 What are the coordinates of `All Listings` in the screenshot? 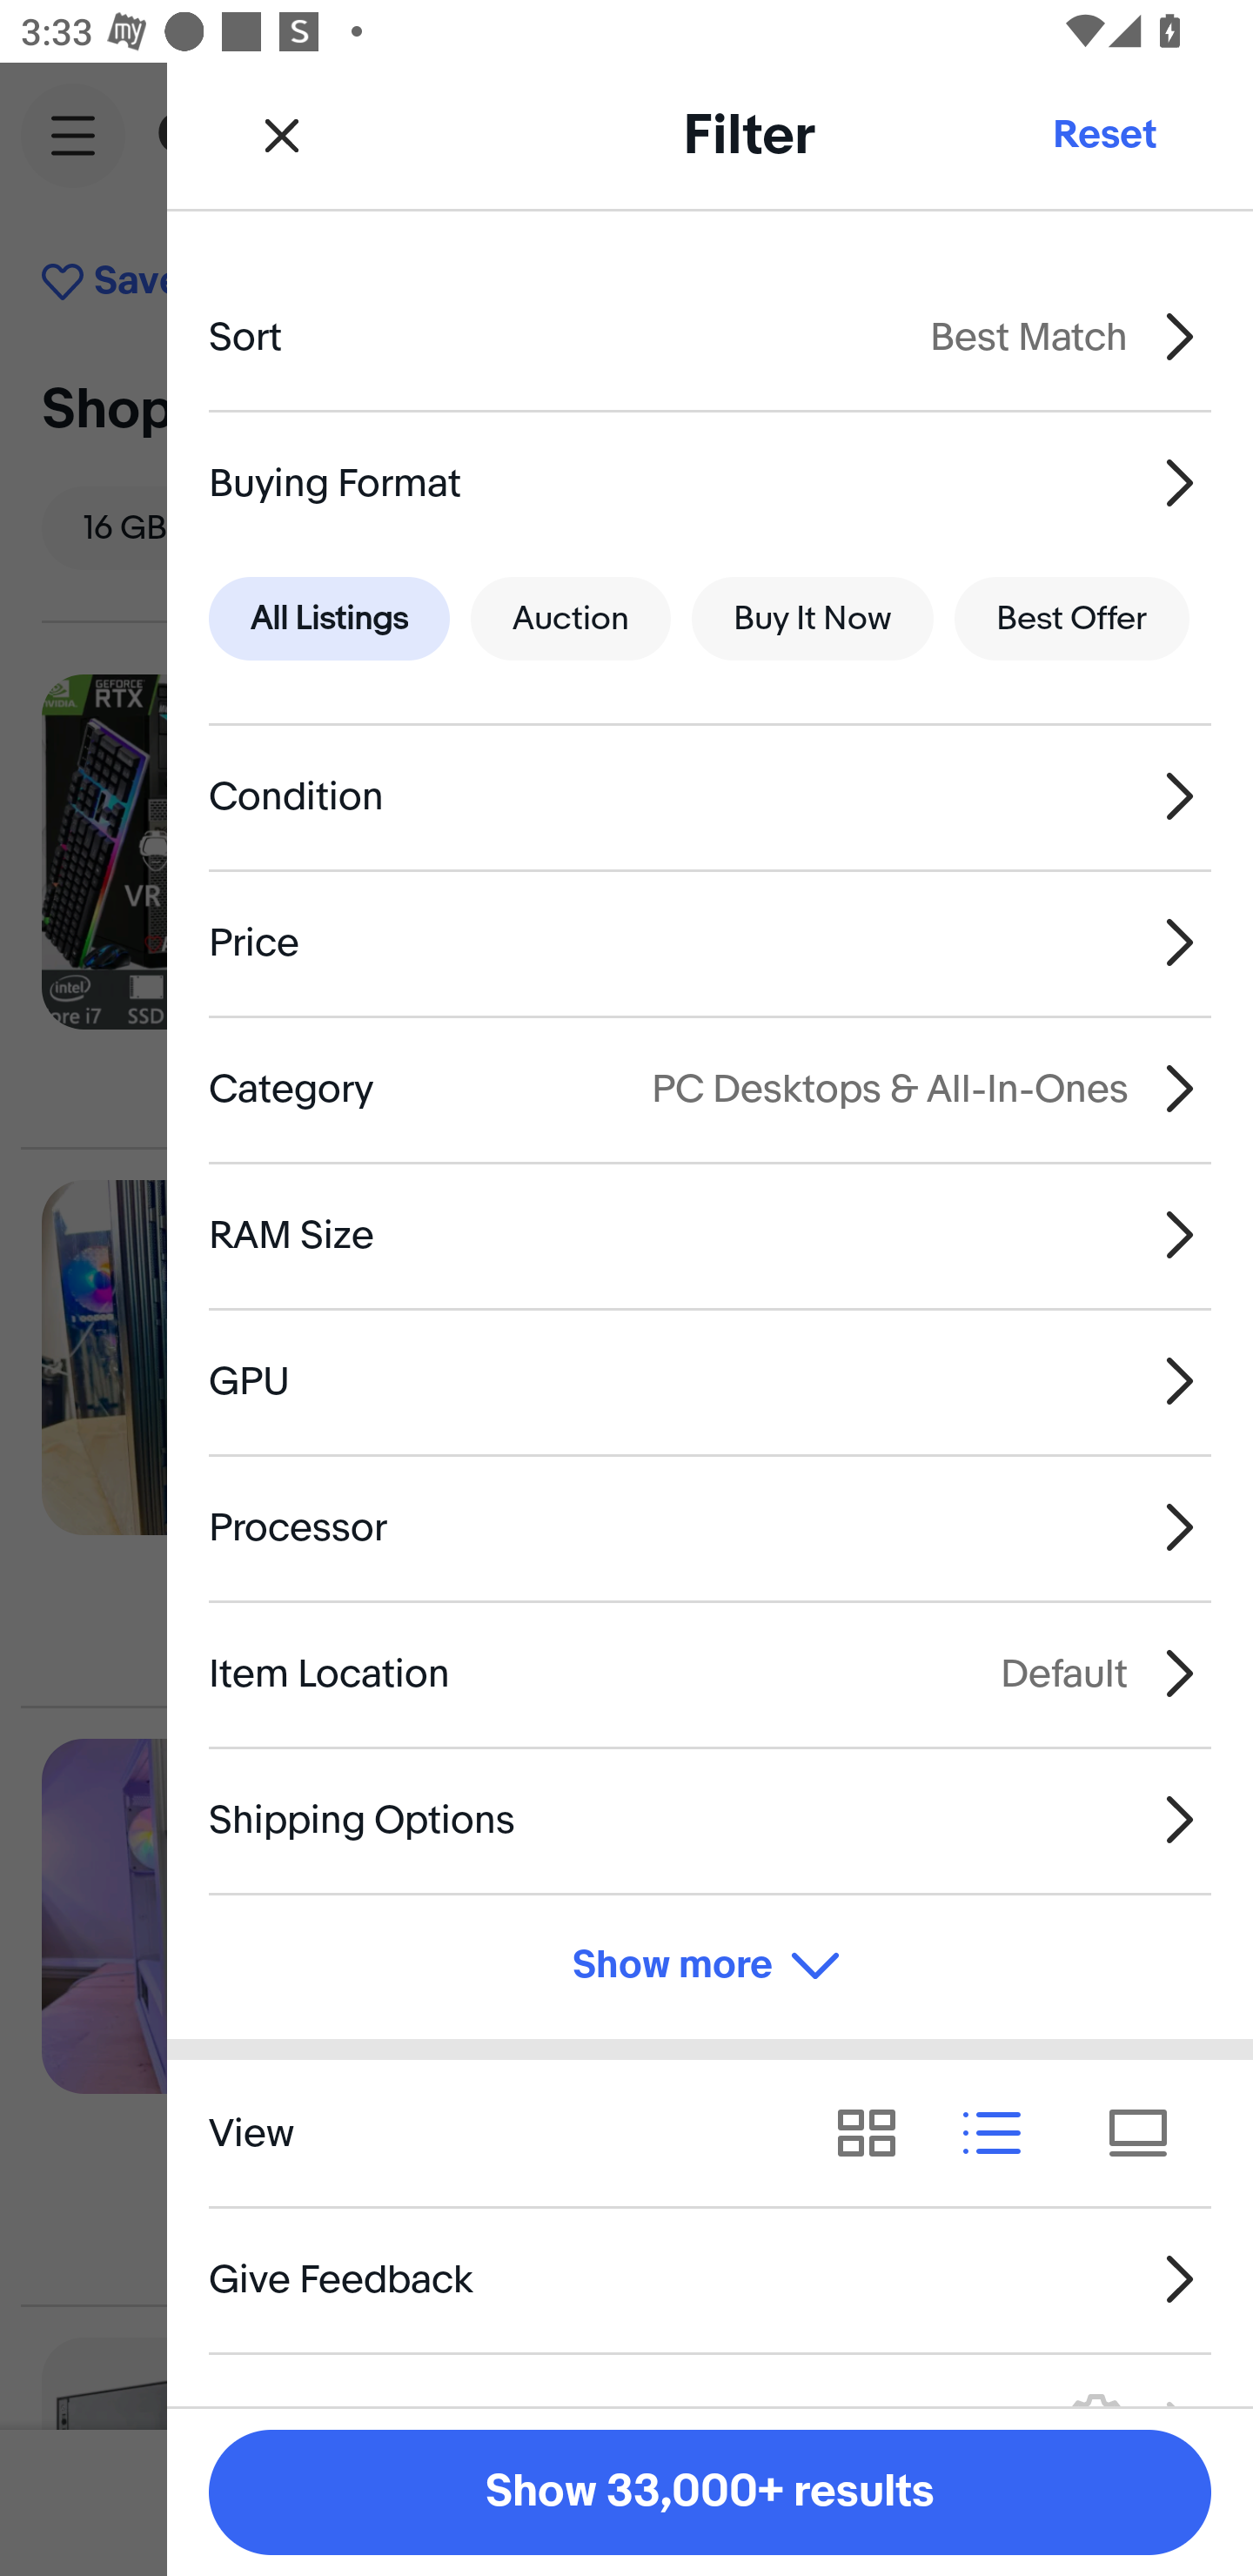 It's located at (329, 620).